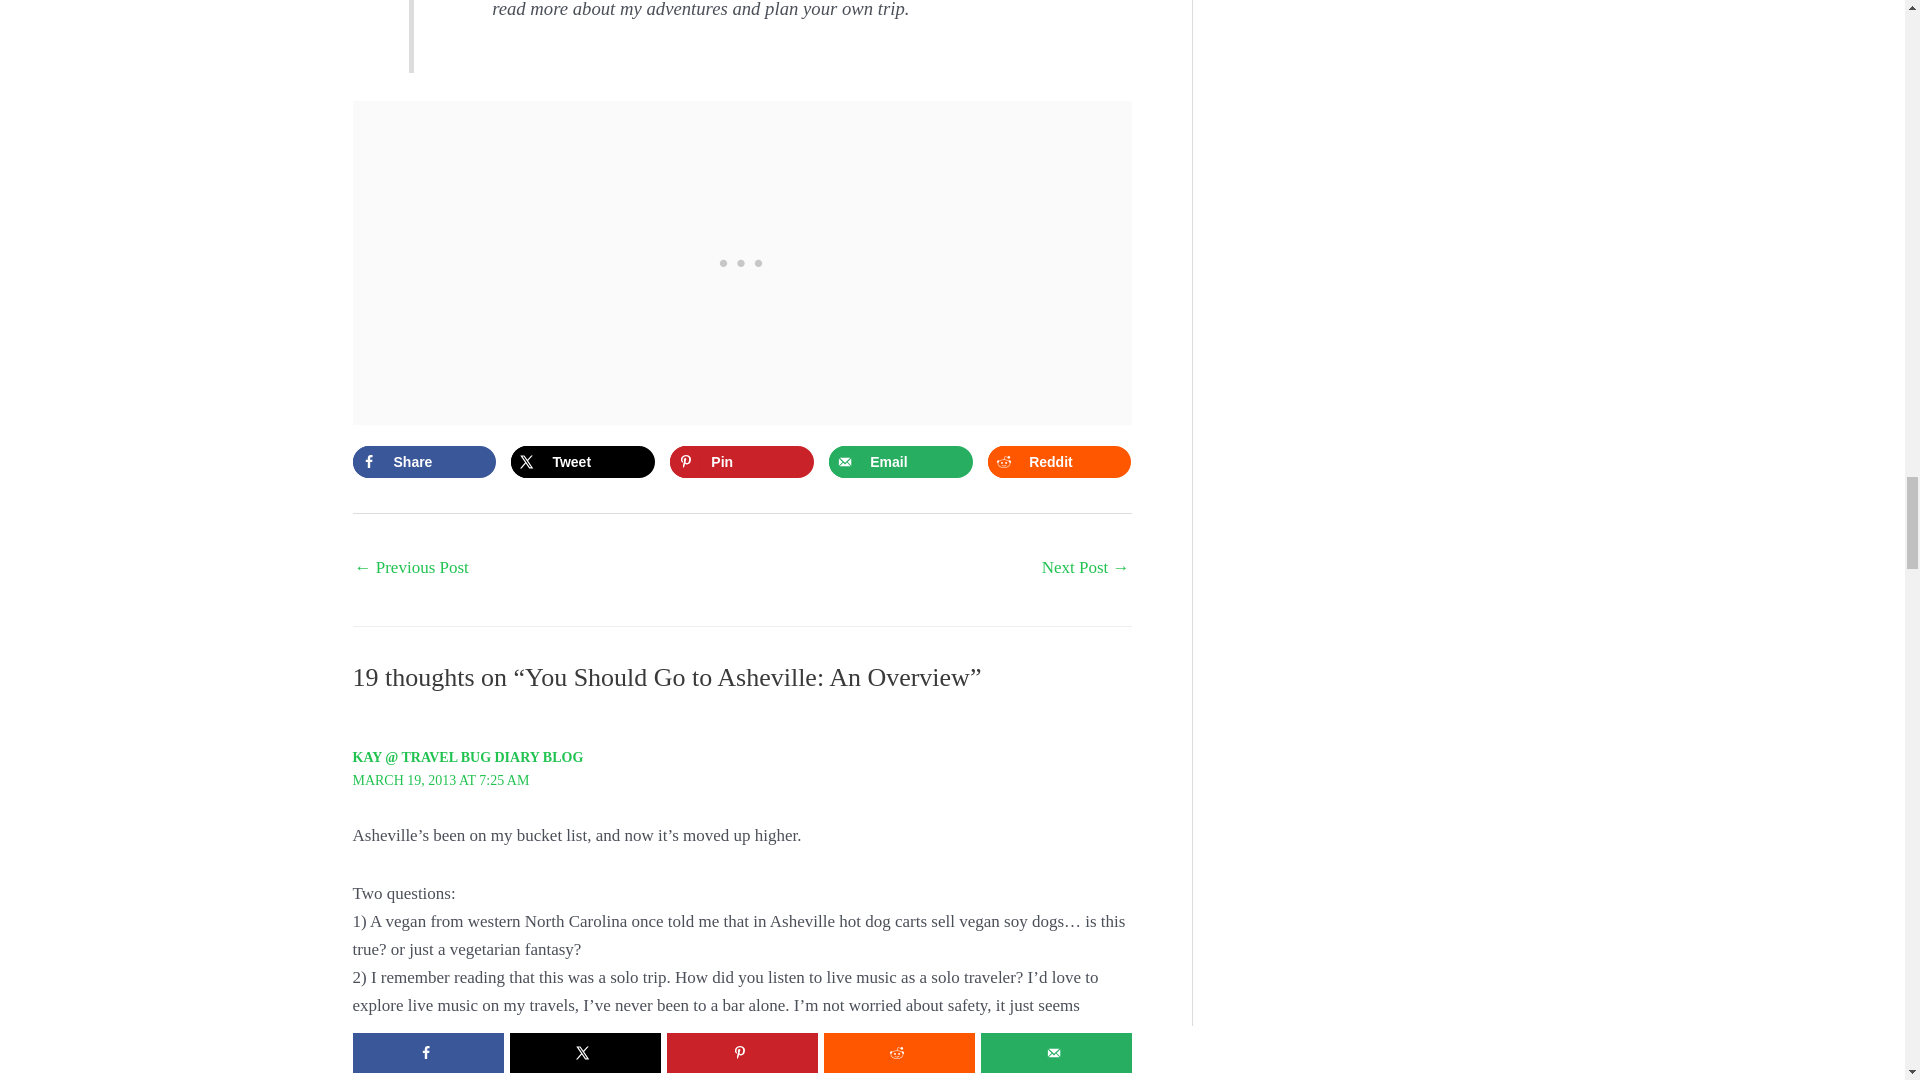  What do you see at coordinates (741, 462) in the screenshot?
I see `Save to Pinterest` at bounding box center [741, 462].